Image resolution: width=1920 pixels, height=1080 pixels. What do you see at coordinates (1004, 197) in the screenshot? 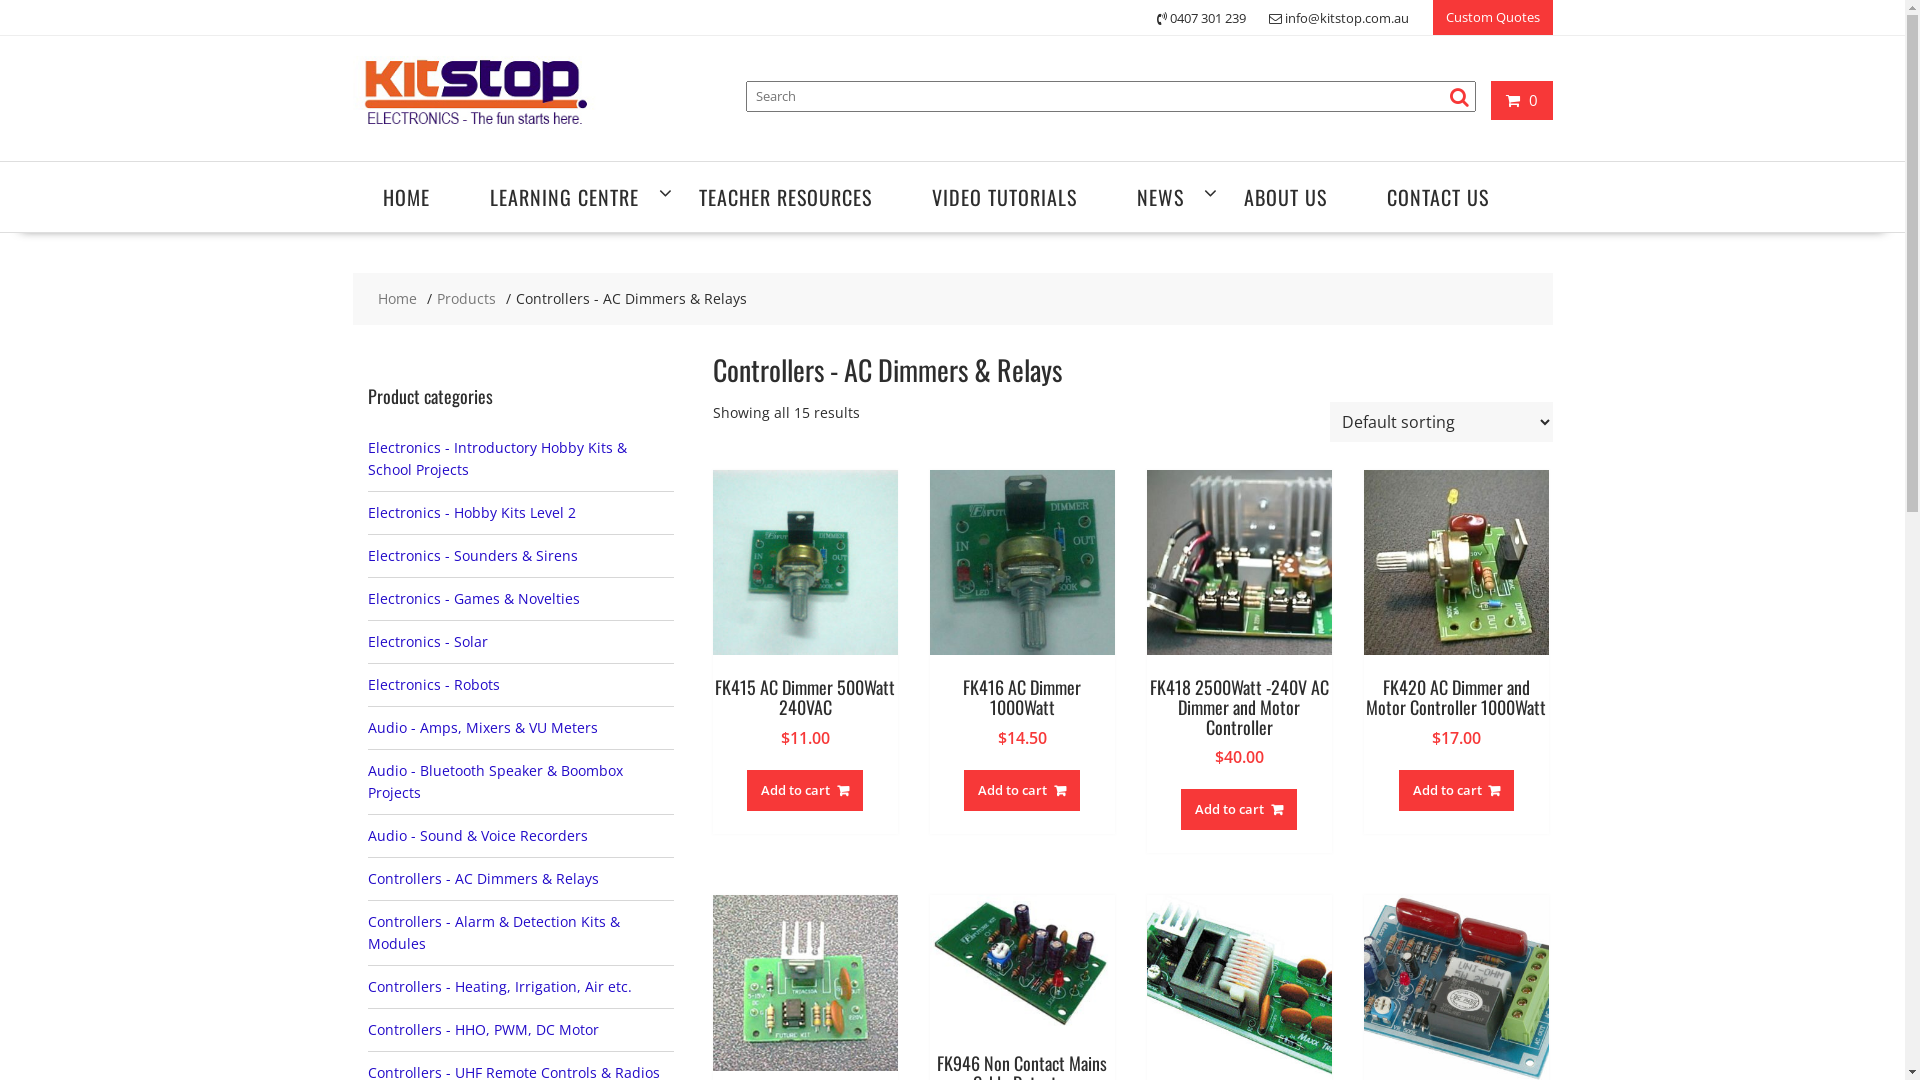
I see `VIDEO TUTORIALS` at bounding box center [1004, 197].